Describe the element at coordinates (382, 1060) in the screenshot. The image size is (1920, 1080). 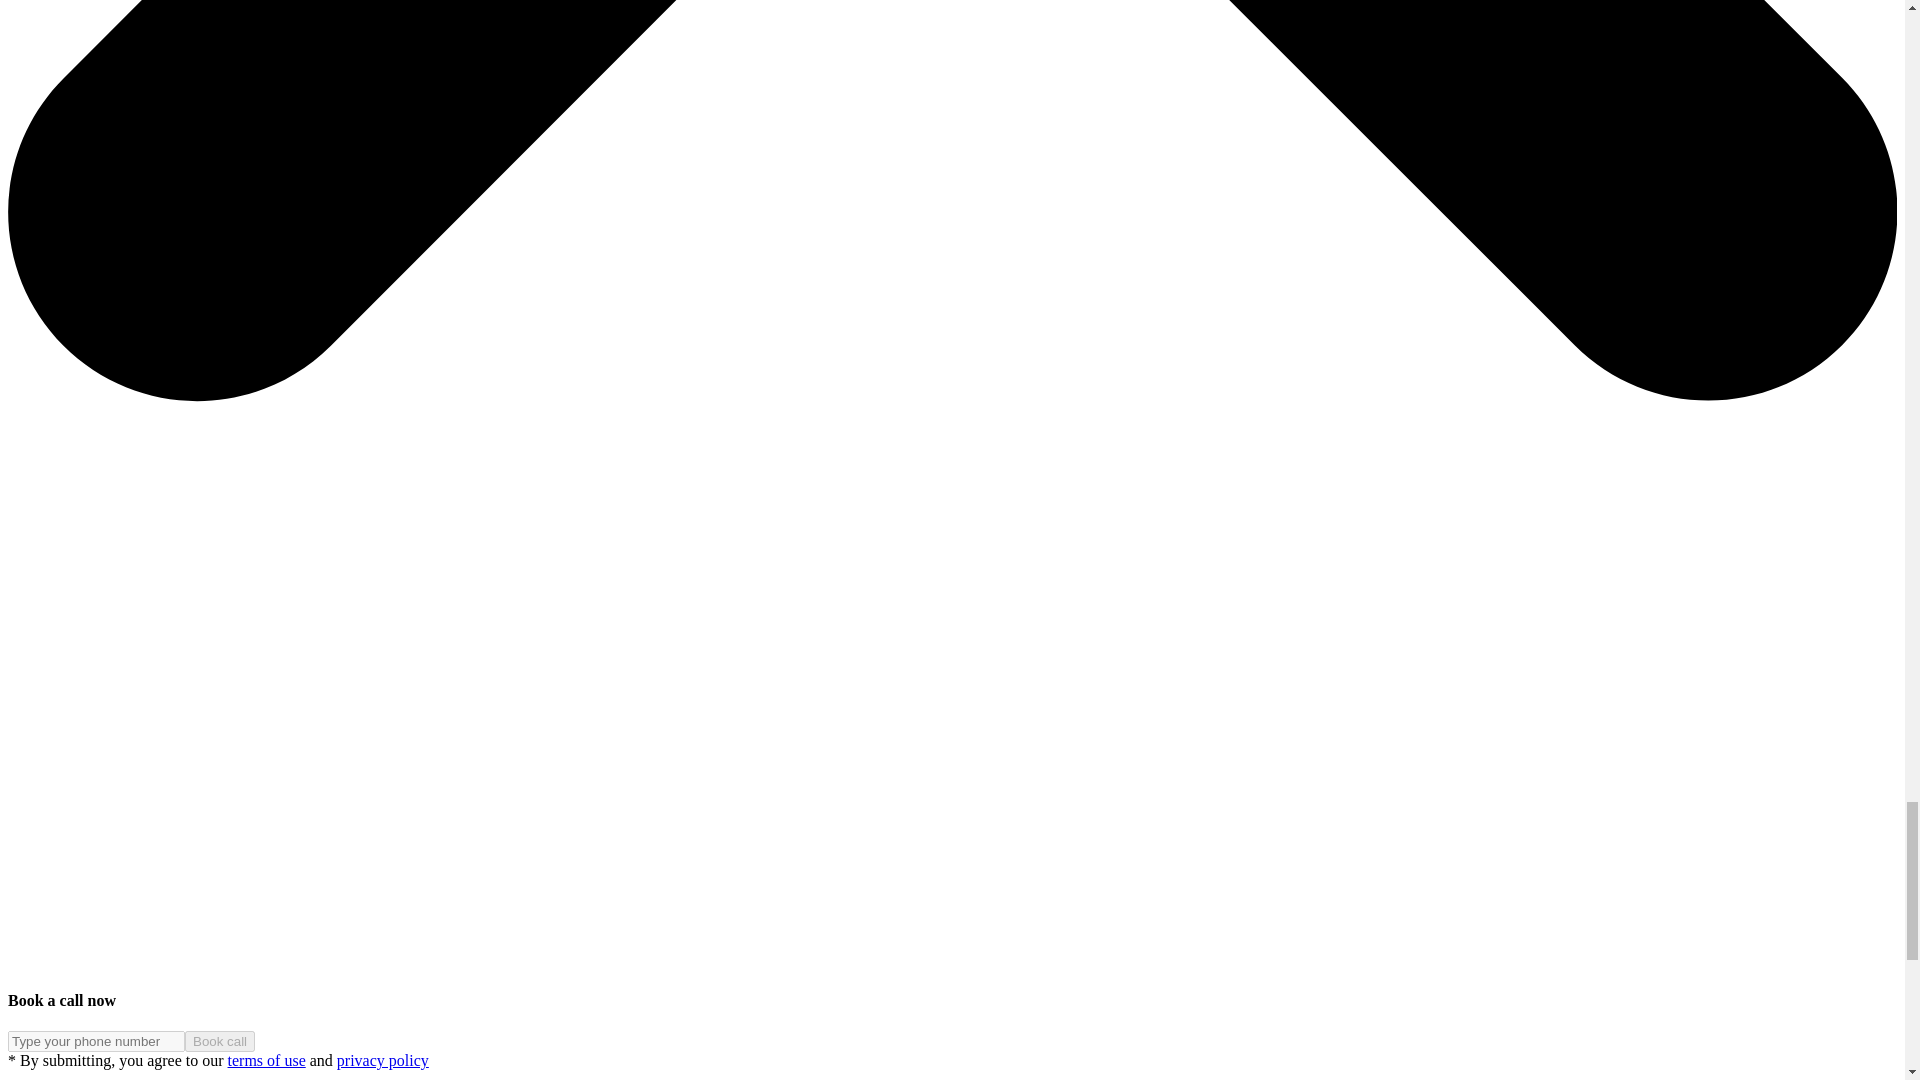
I see `privacy policy` at that location.